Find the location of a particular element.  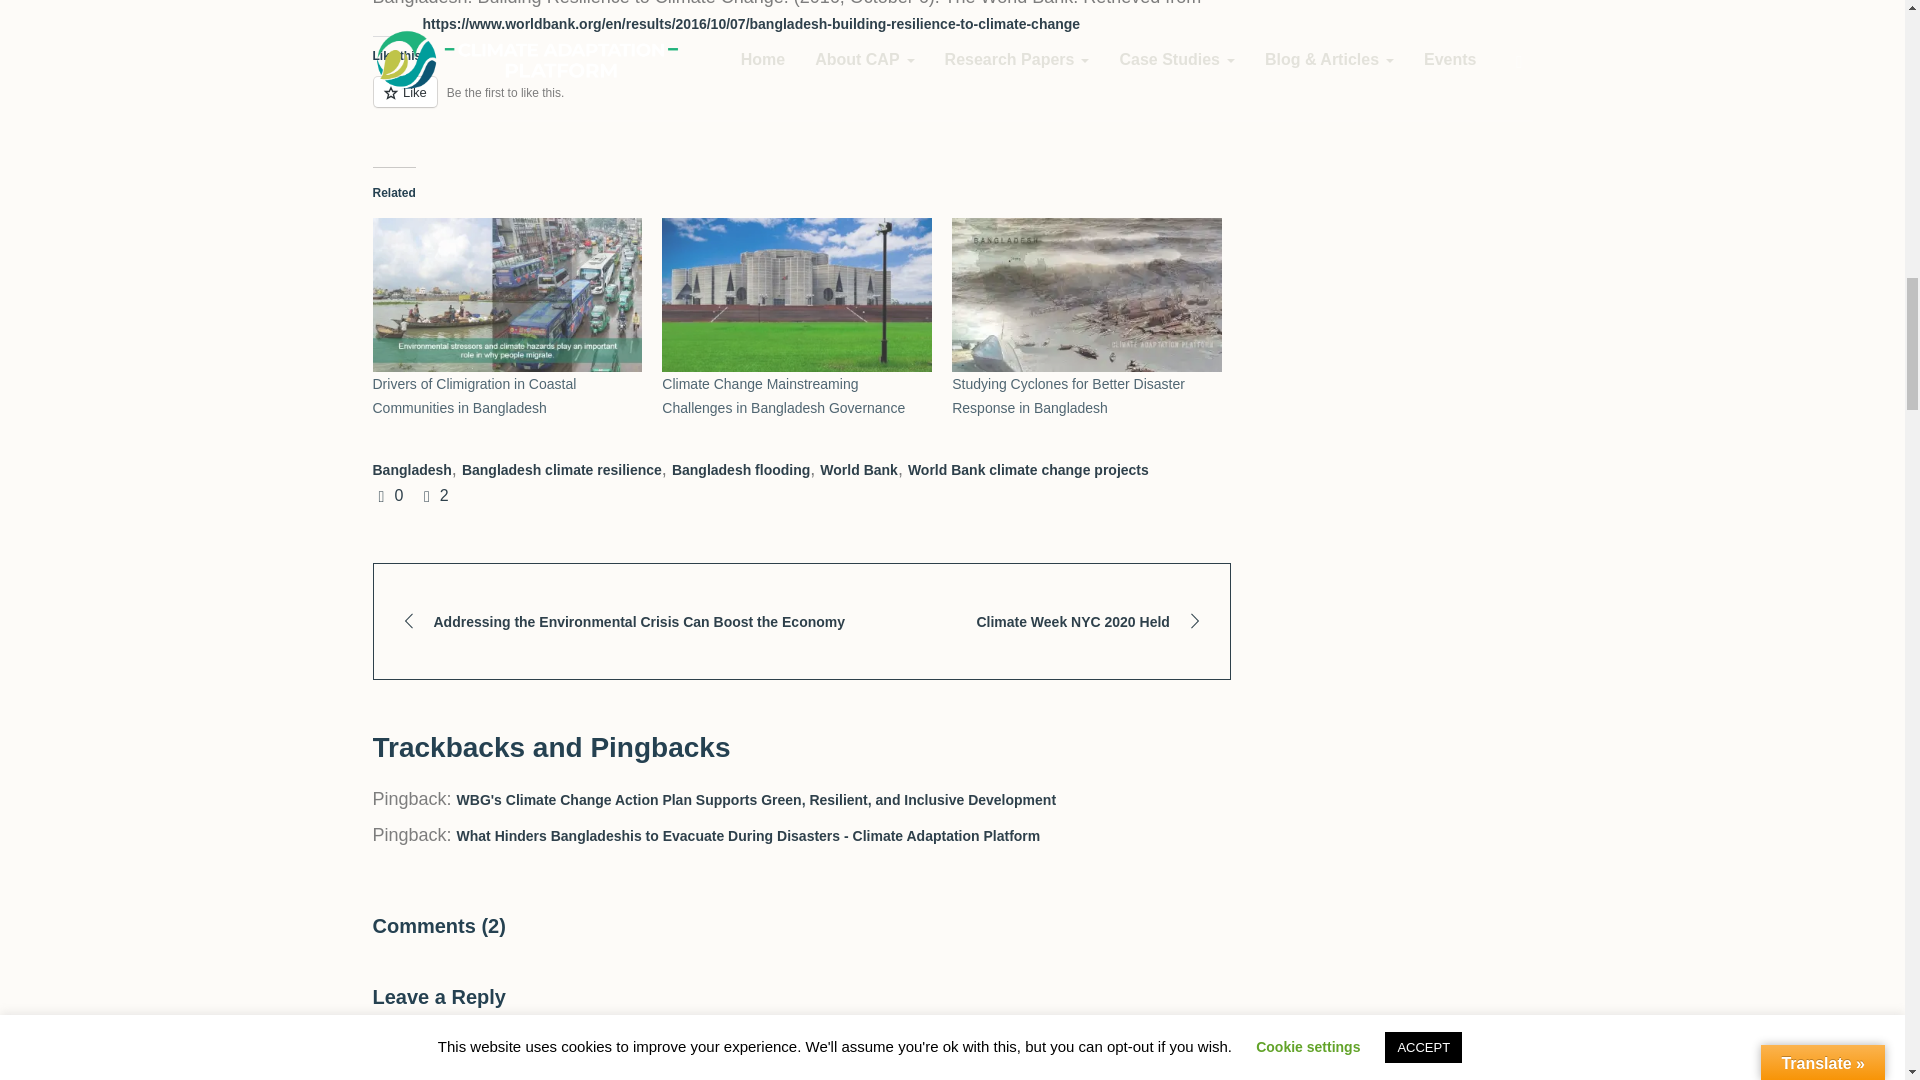

Drivers of Climigration in Coastal Communities in Bangladesh is located at coordinates (506, 294).